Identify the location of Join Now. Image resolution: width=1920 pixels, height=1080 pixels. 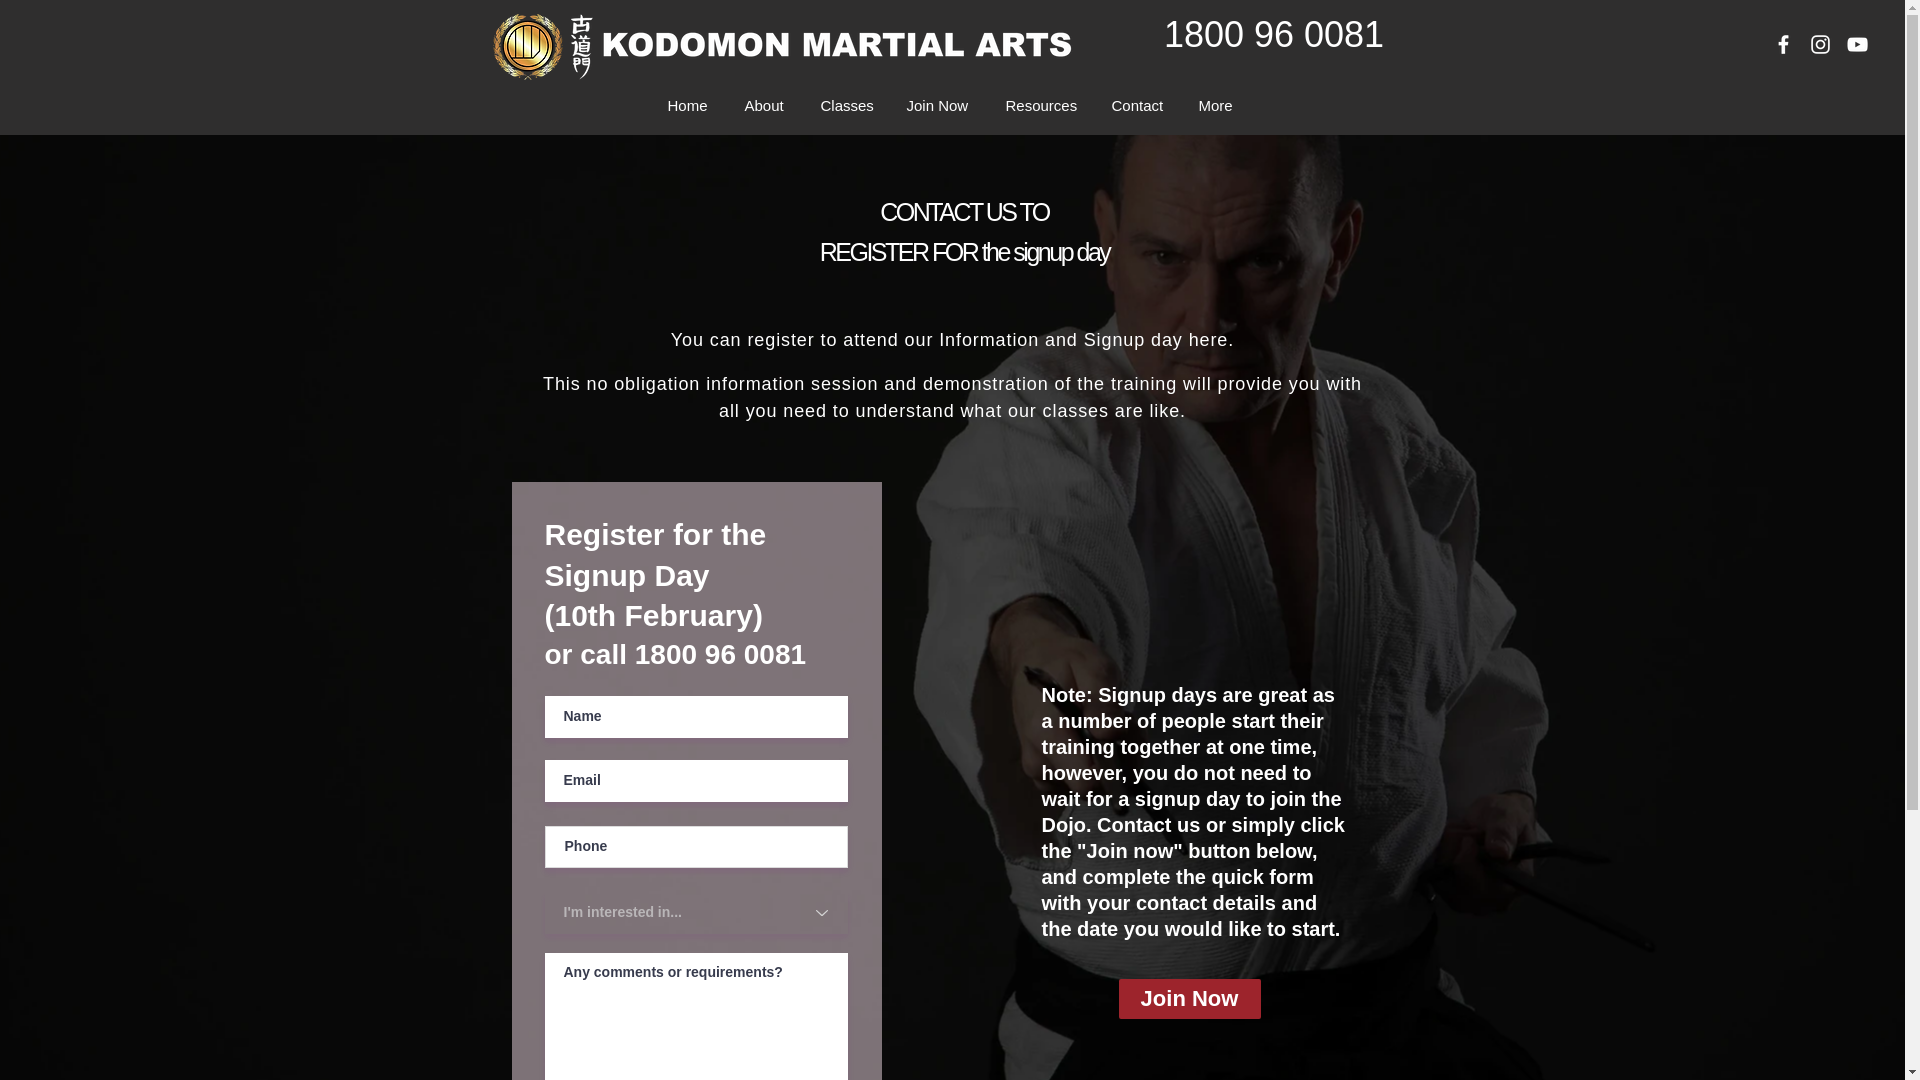
(941, 106).